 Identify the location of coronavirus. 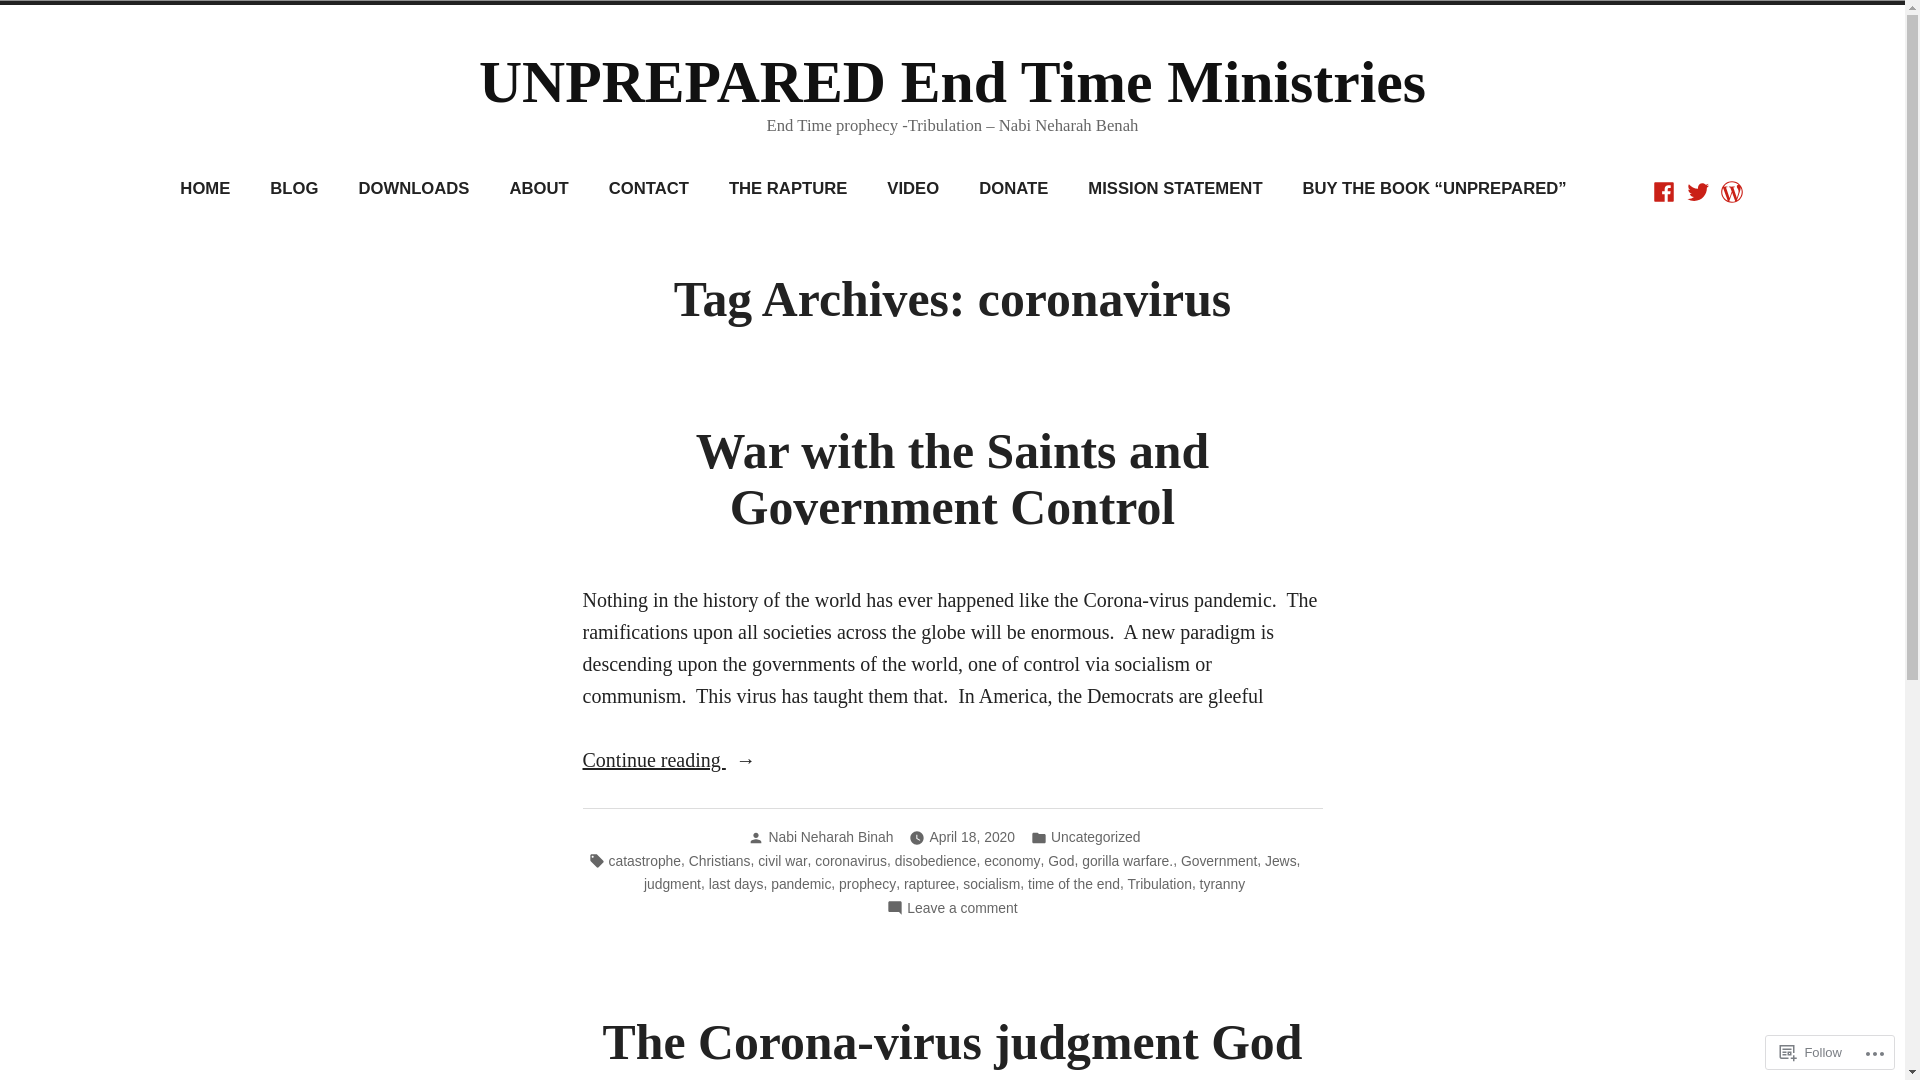
(851, 861).